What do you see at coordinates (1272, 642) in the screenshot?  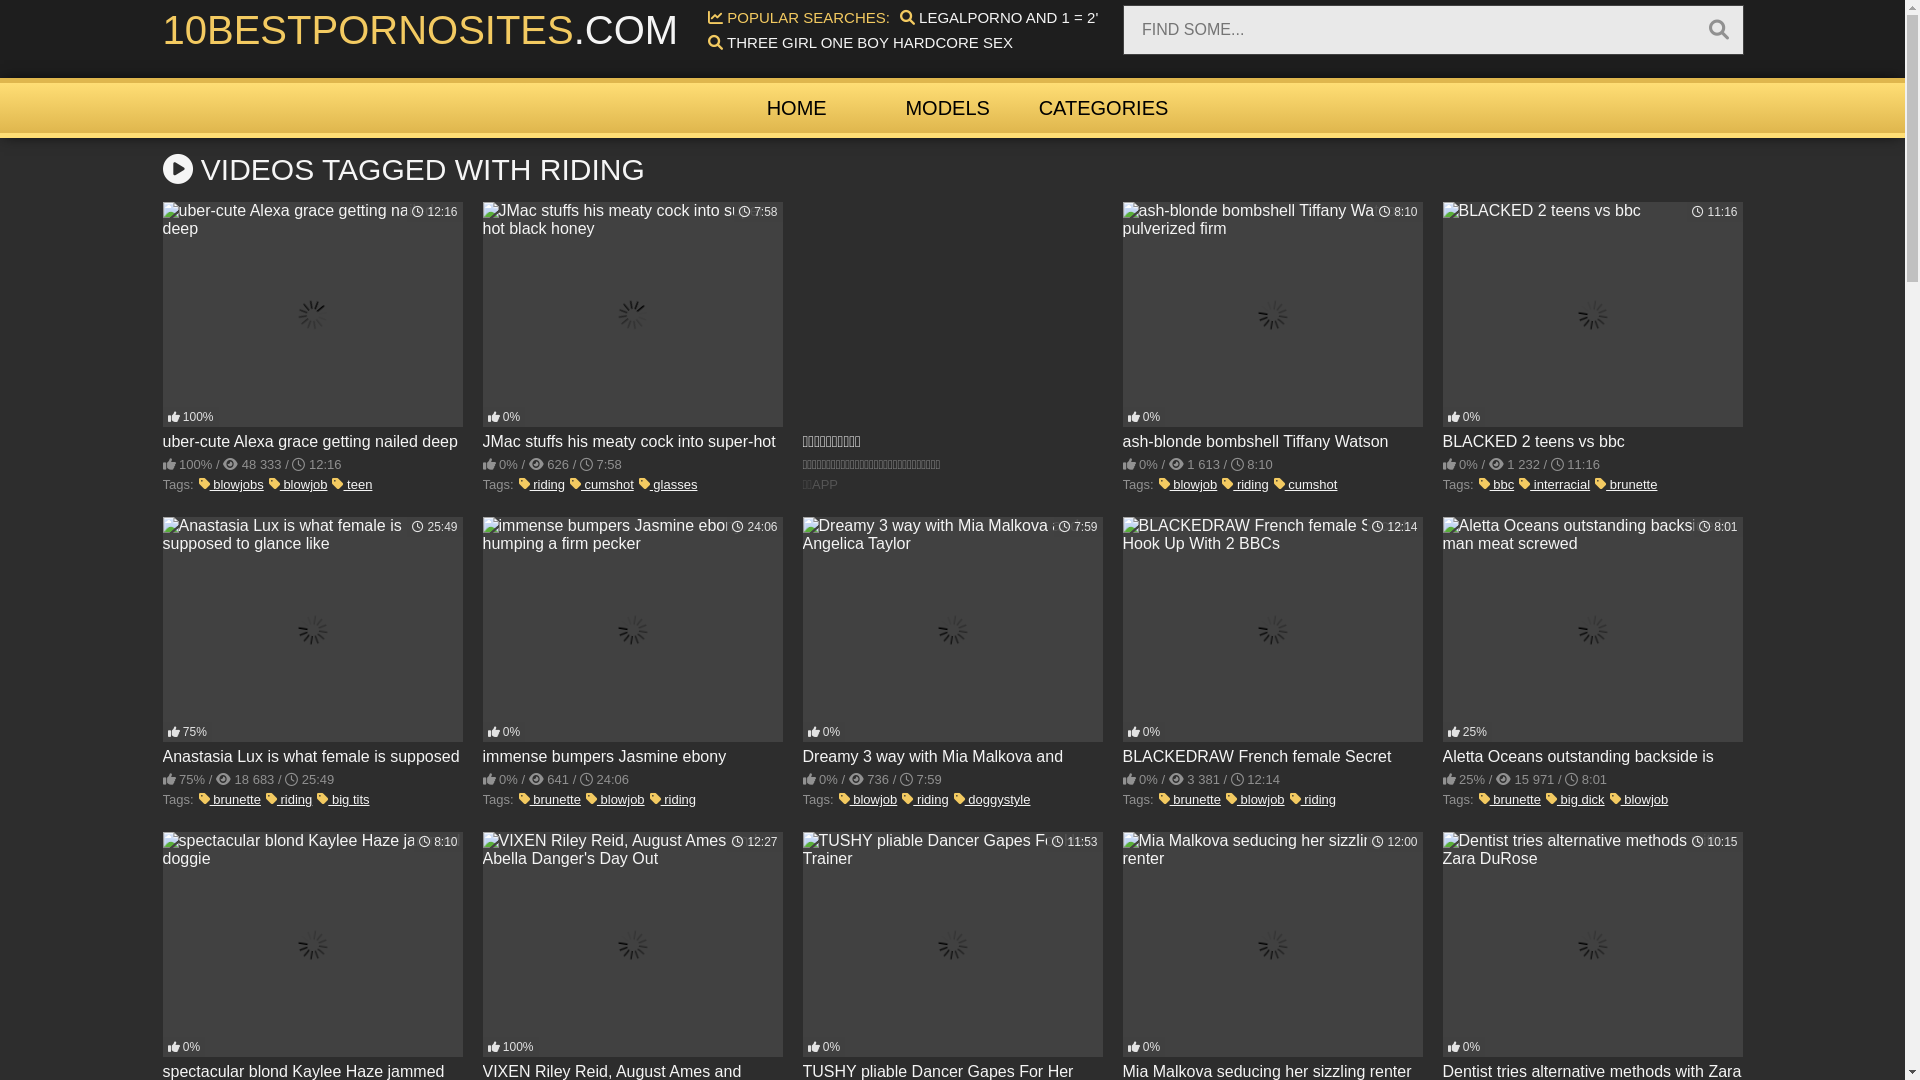 I see `BLACKEDRAW French female Secret Hook Up With 2 BBCs` at bounding box center [1272, 642].